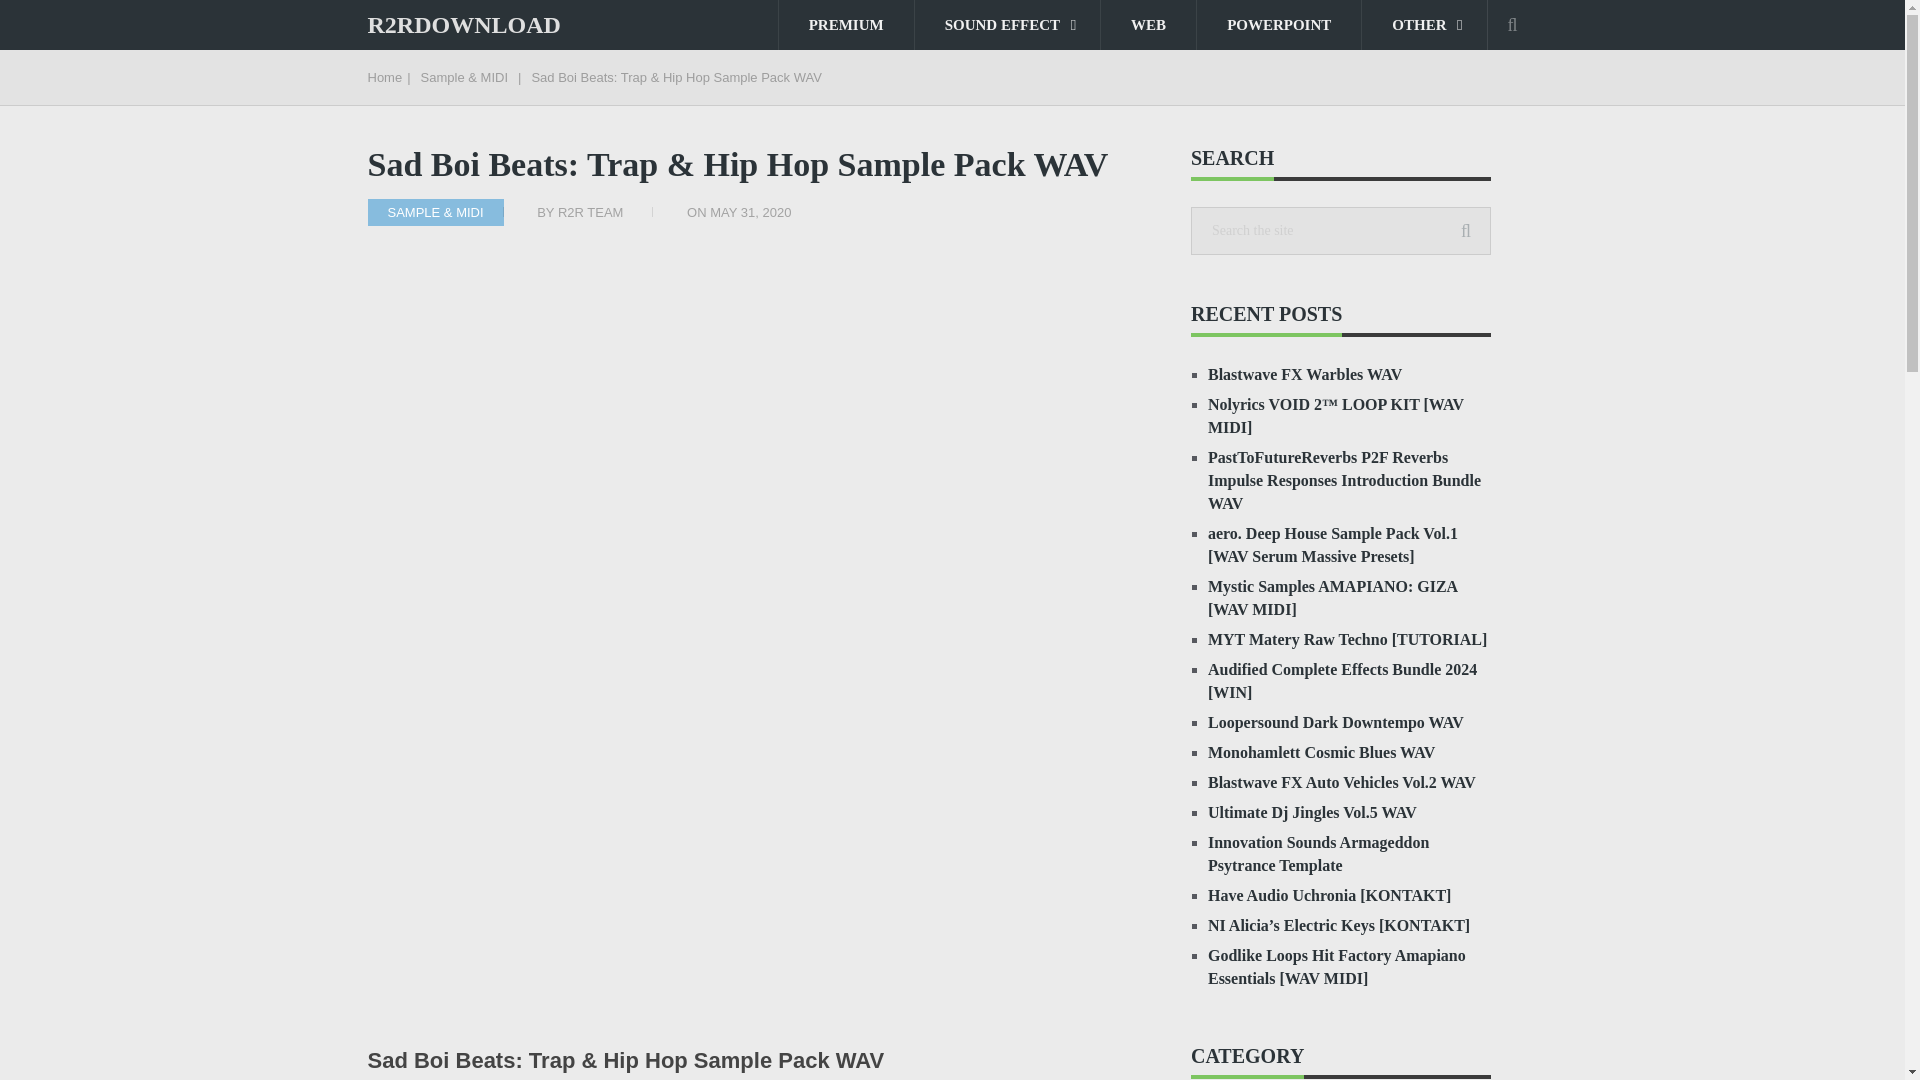 This screenshot has width=1920, height=1080. What do you see at coordinates (591, 212) in the screenshot?
I see `Posts by r2r Team` at bounding box center [591, 212].